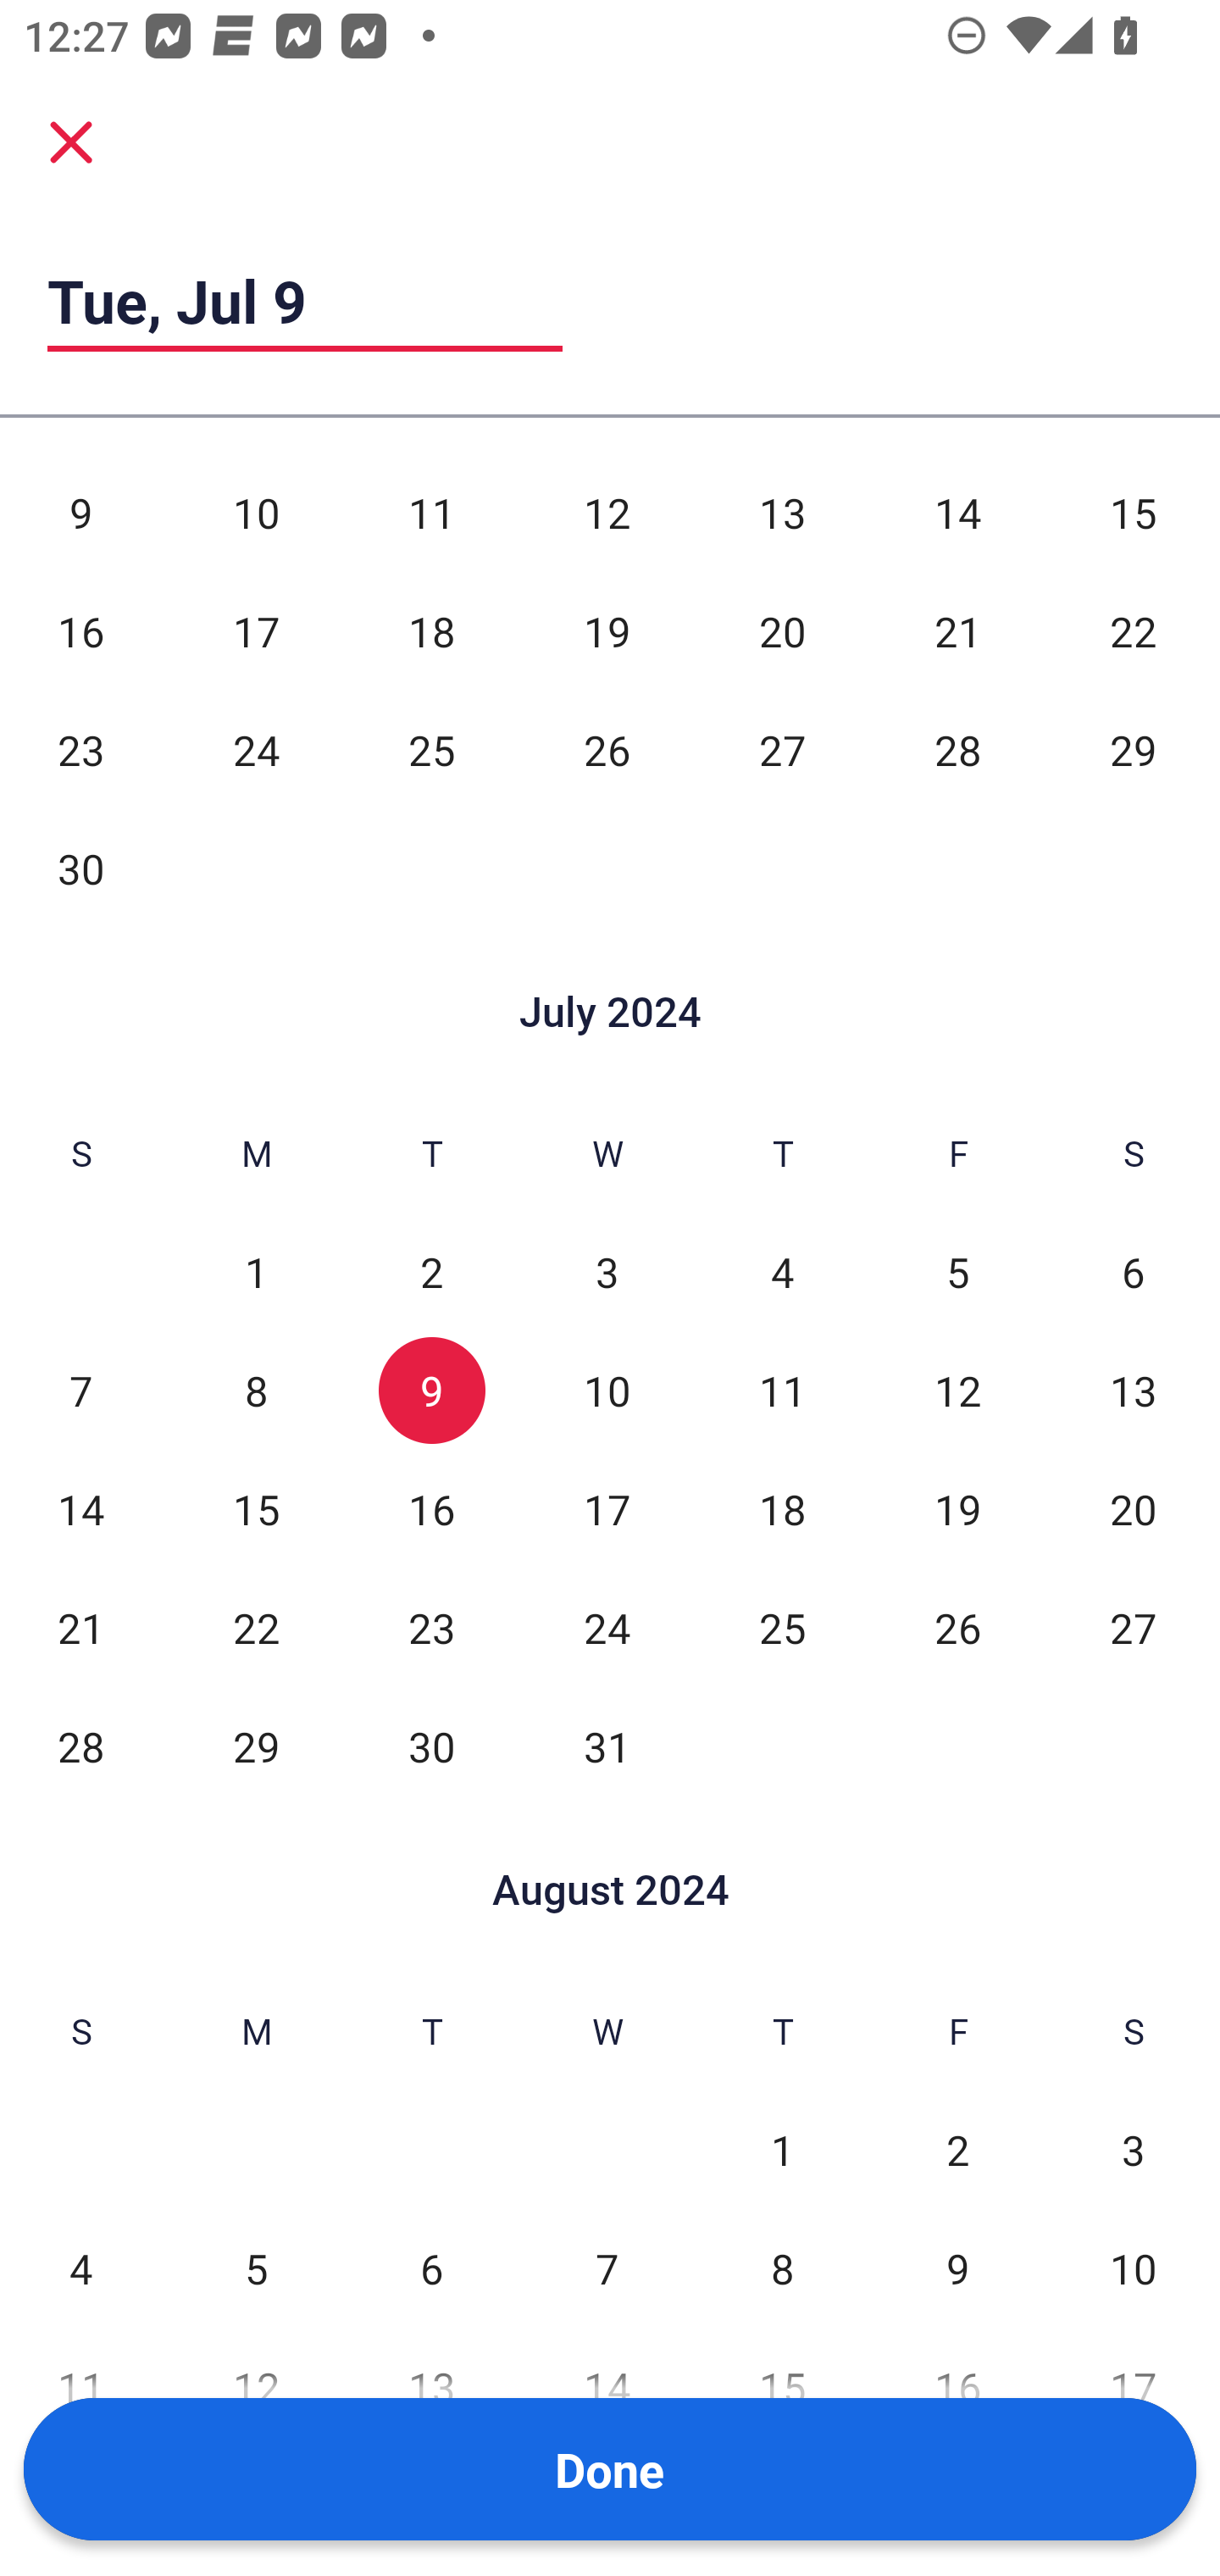  What do you see at coordinates (256, 1509) in the screenshot?
I see `15 Mon, Jul 15, Not Selected` at bounding box center [256, 1509].